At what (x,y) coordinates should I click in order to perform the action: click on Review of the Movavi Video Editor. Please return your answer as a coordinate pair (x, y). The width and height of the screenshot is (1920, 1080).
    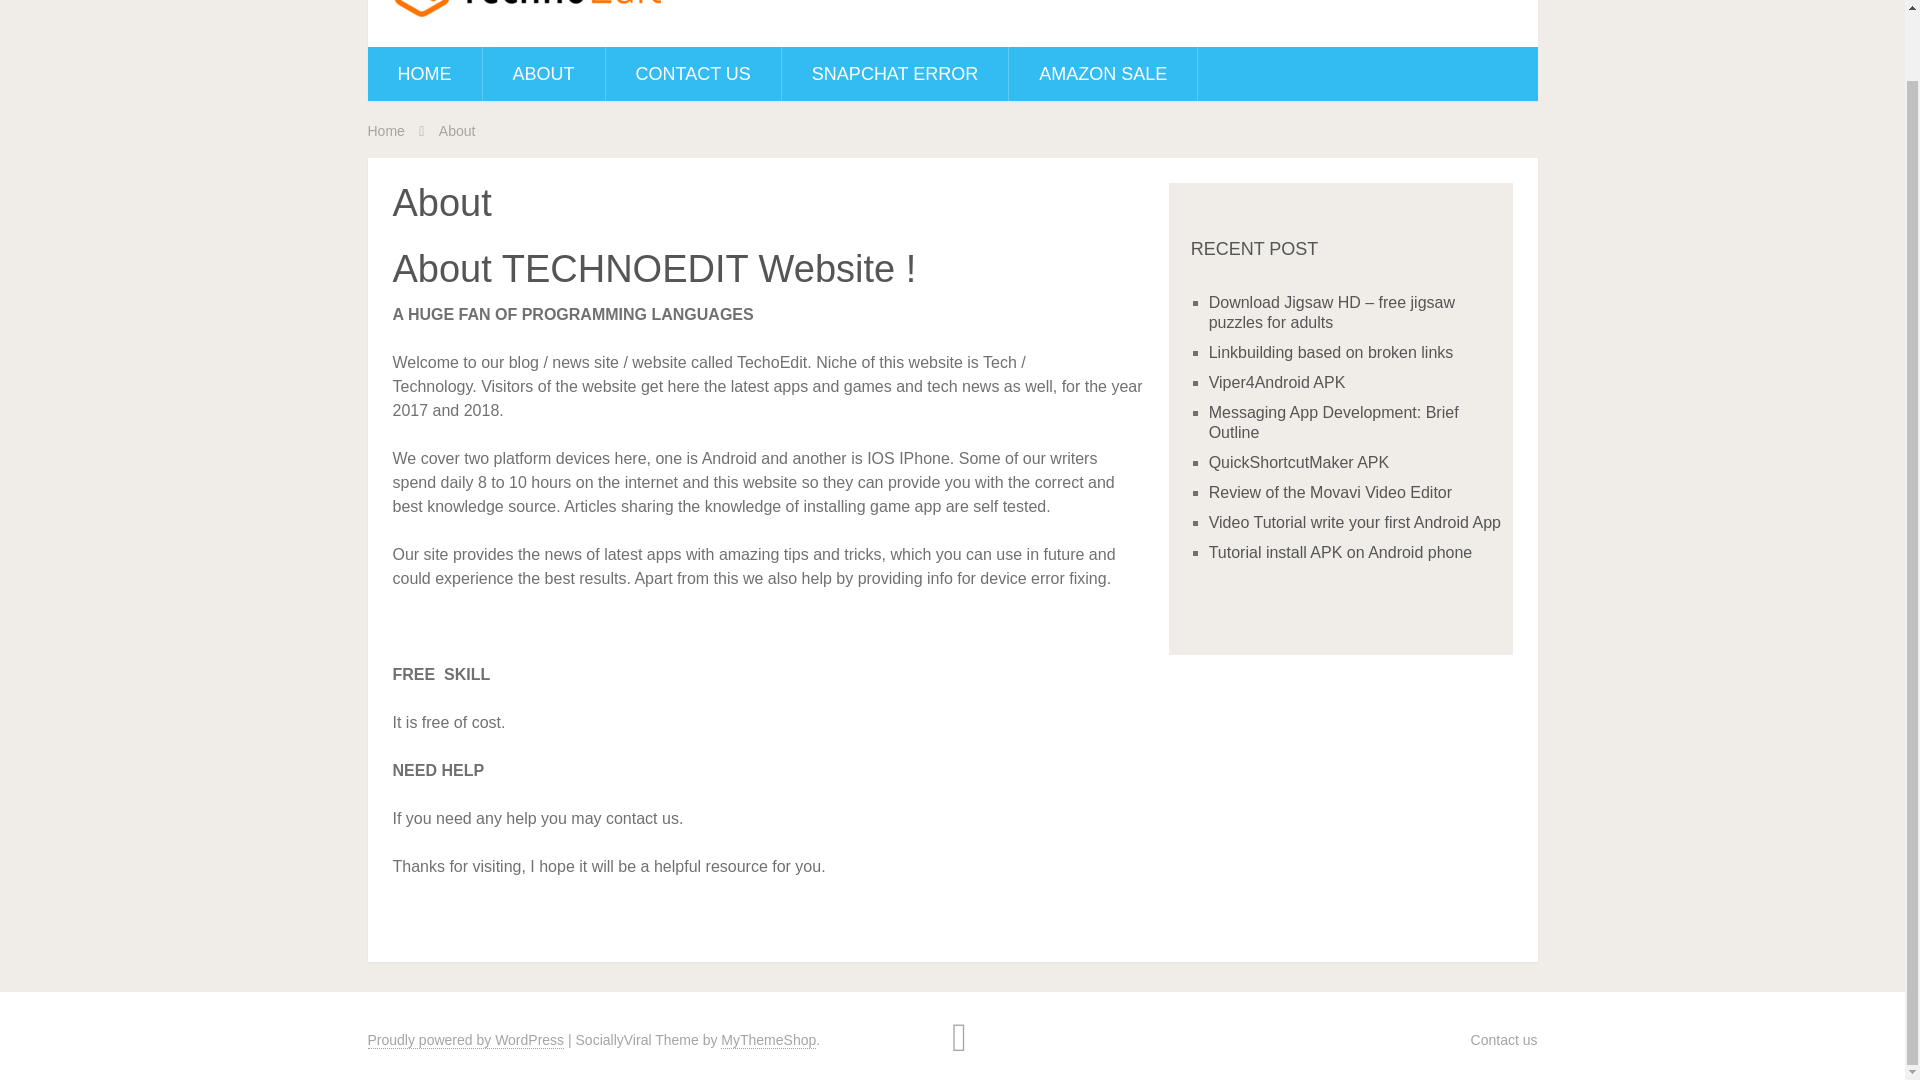
    Looking at the image, I should click on (1330, 492).